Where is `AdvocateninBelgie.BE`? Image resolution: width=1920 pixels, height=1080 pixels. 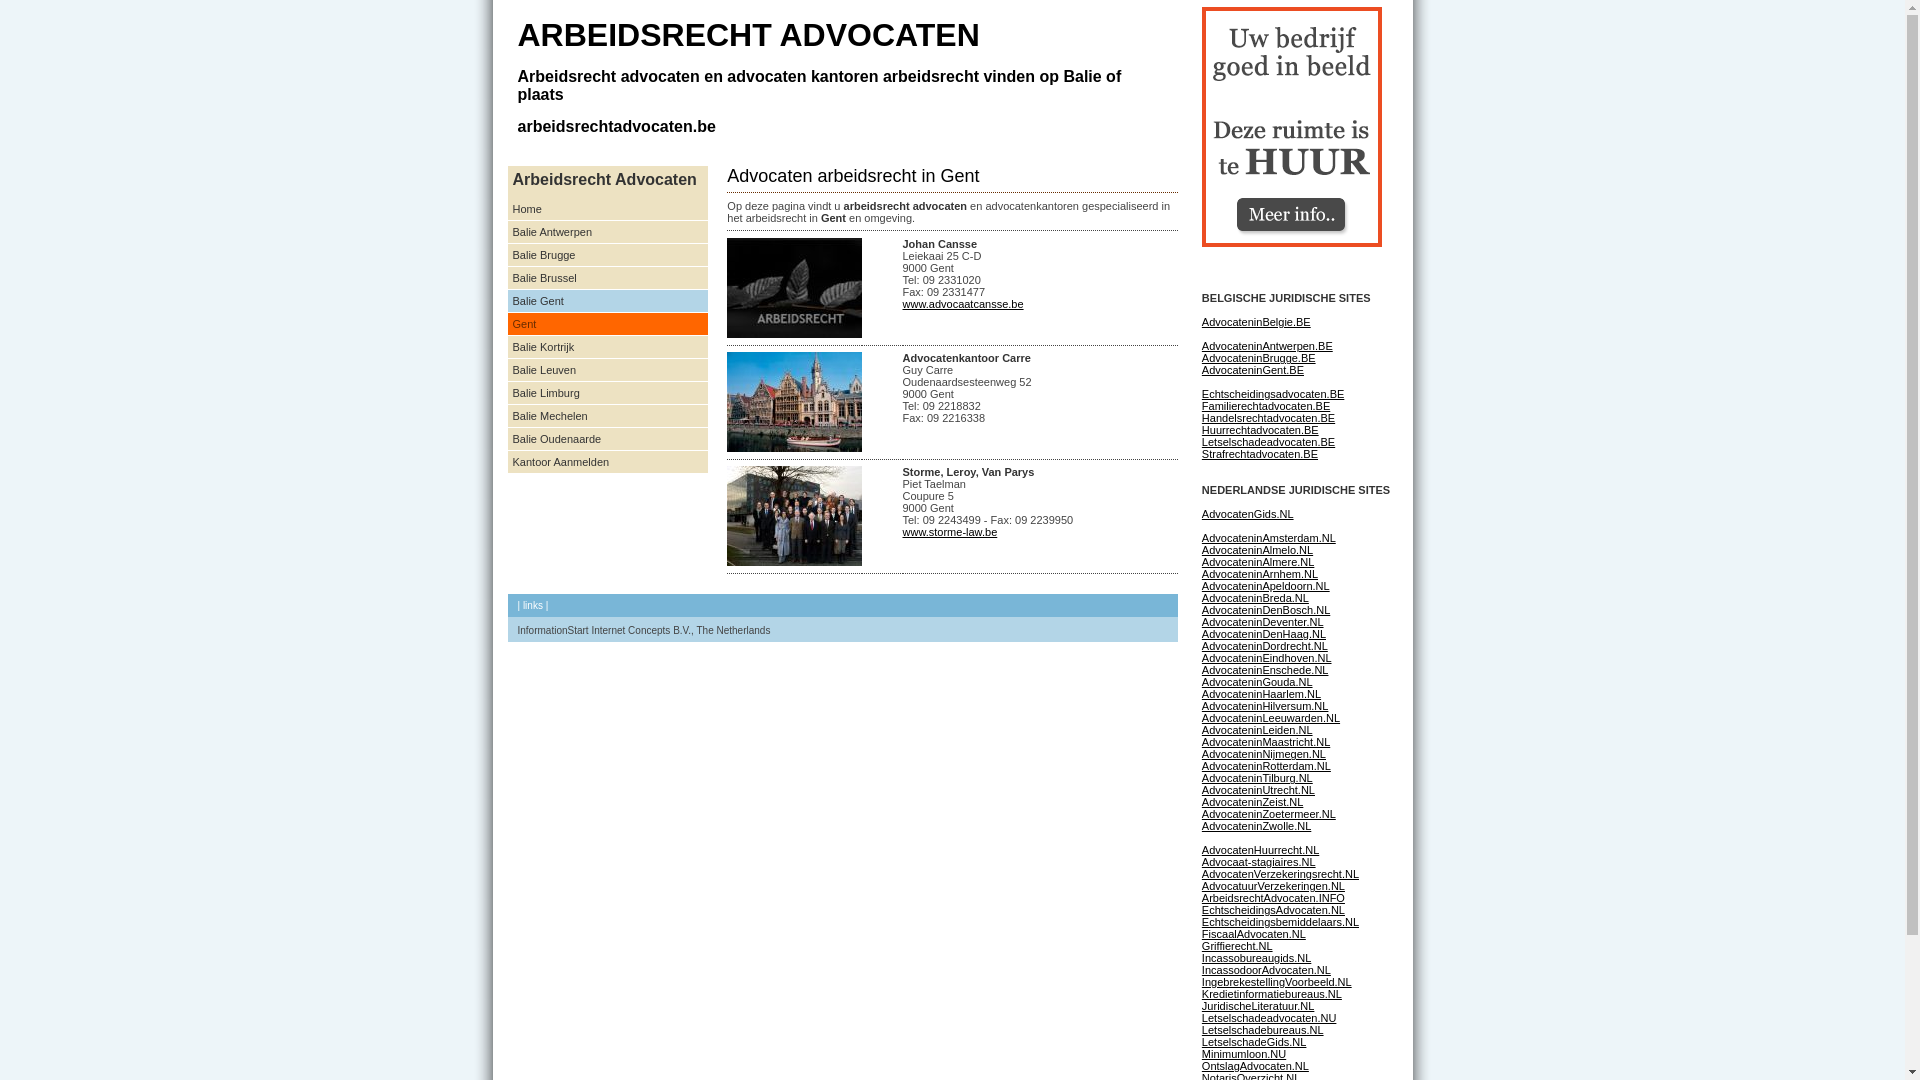 AdvocateninBelgie.BE is located at coordinates (1256, 322).